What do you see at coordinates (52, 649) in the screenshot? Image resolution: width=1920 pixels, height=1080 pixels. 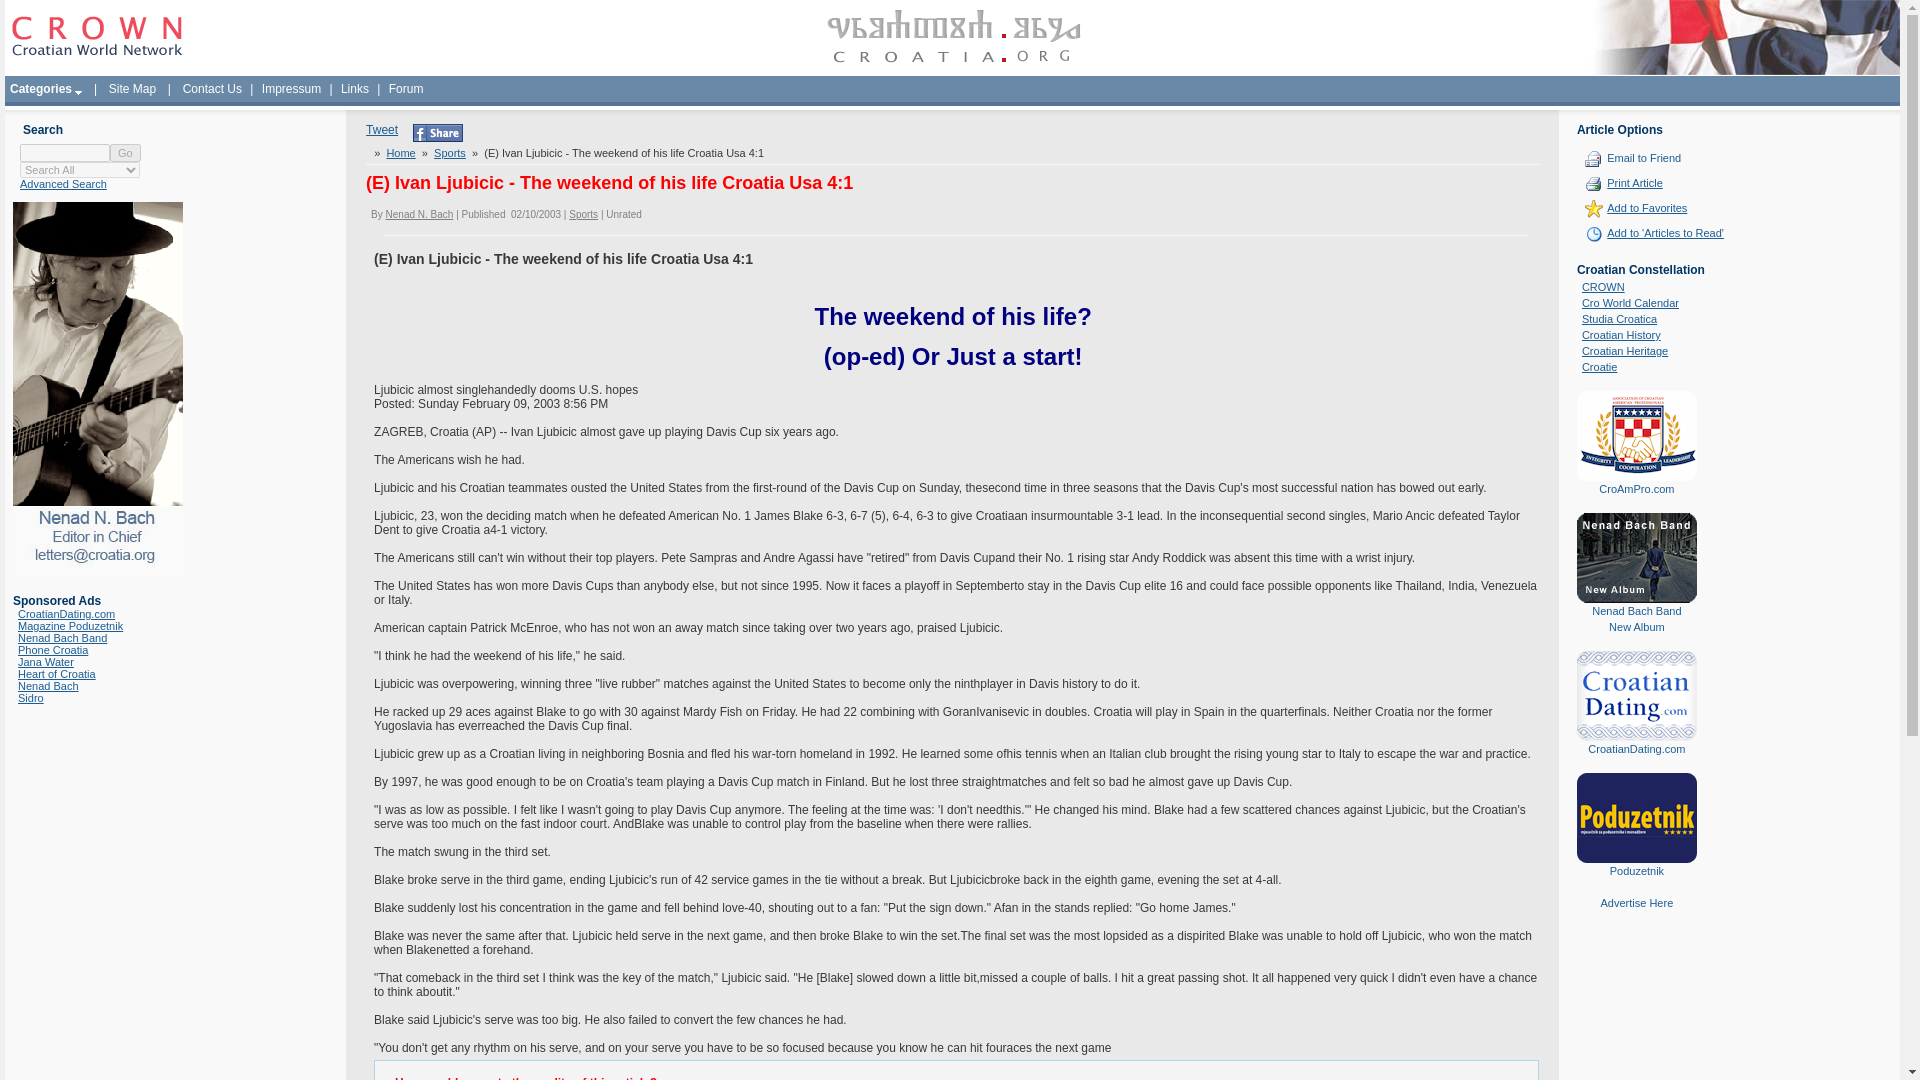 I see `Phone Croatia` at bounding box center [52, 649].